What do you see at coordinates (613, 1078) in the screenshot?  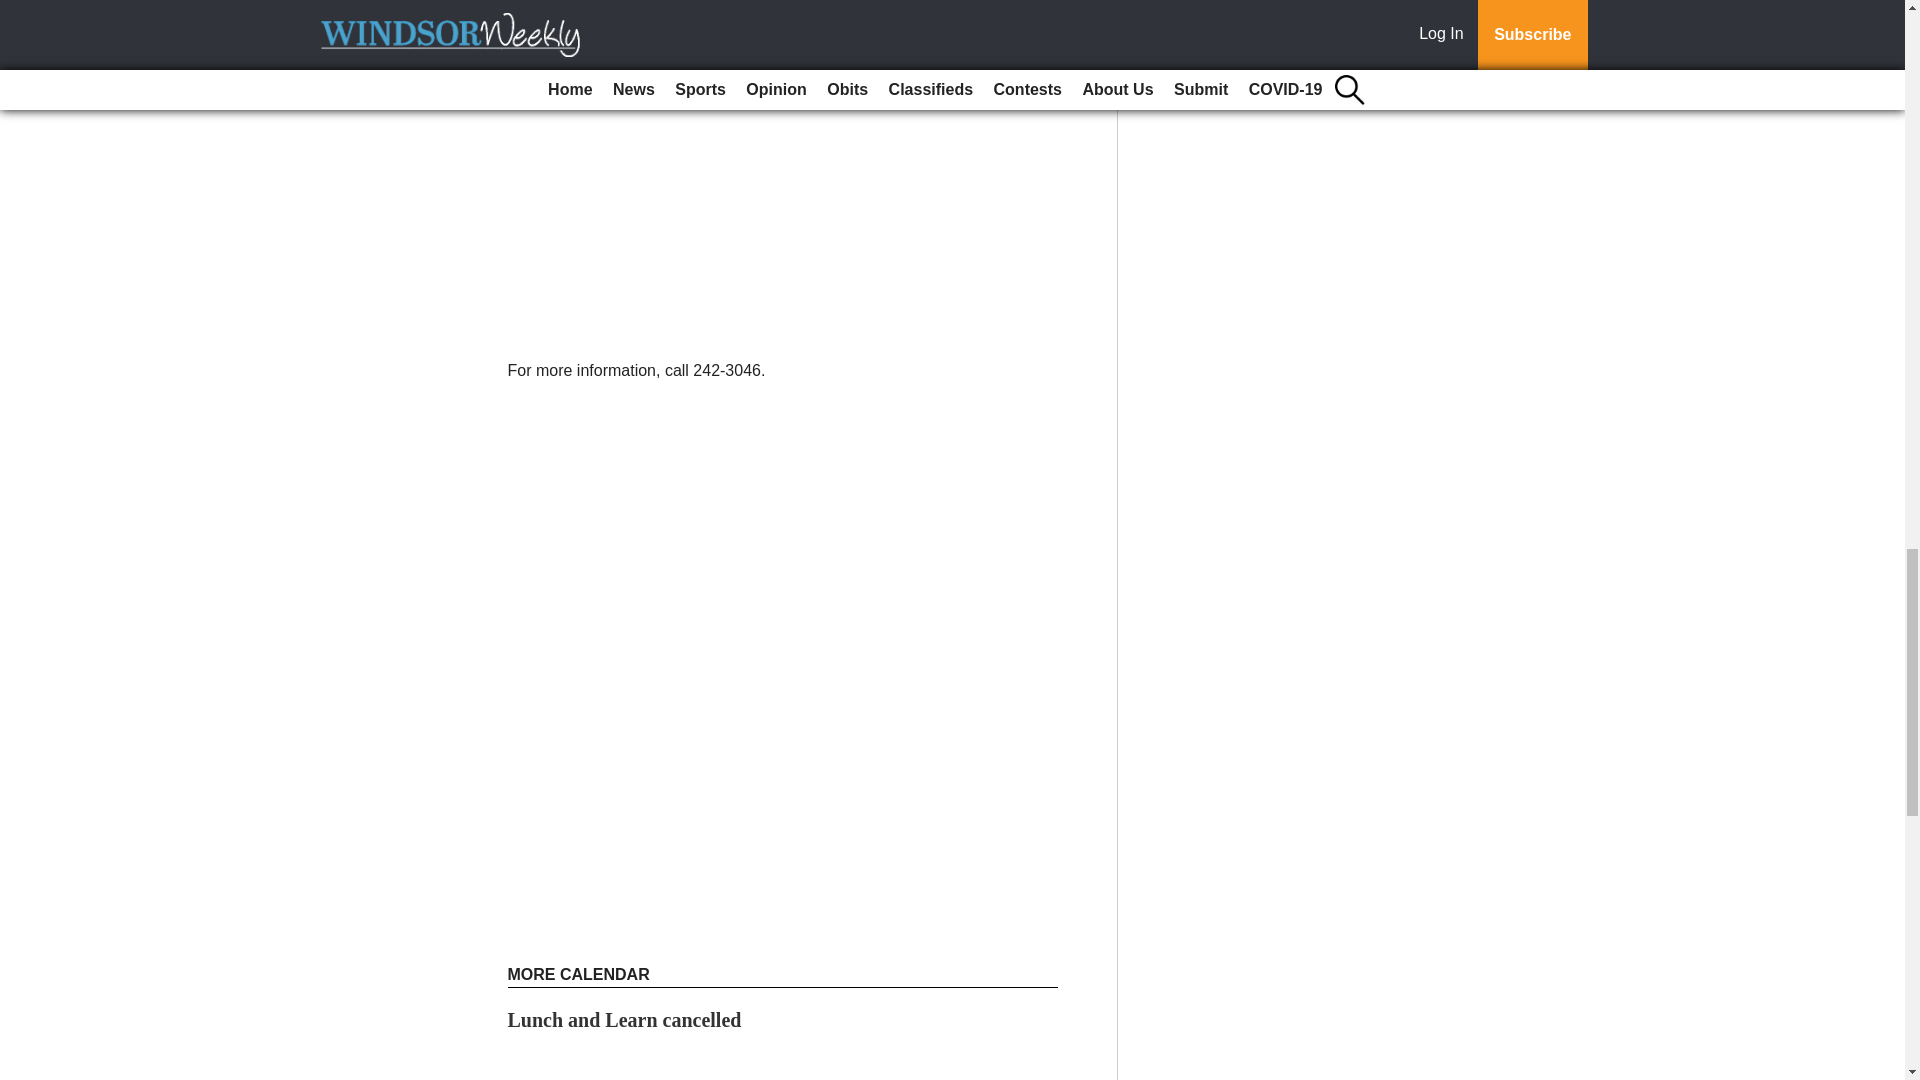 I see `Community Happenings` at bounding box center [613, 1078].